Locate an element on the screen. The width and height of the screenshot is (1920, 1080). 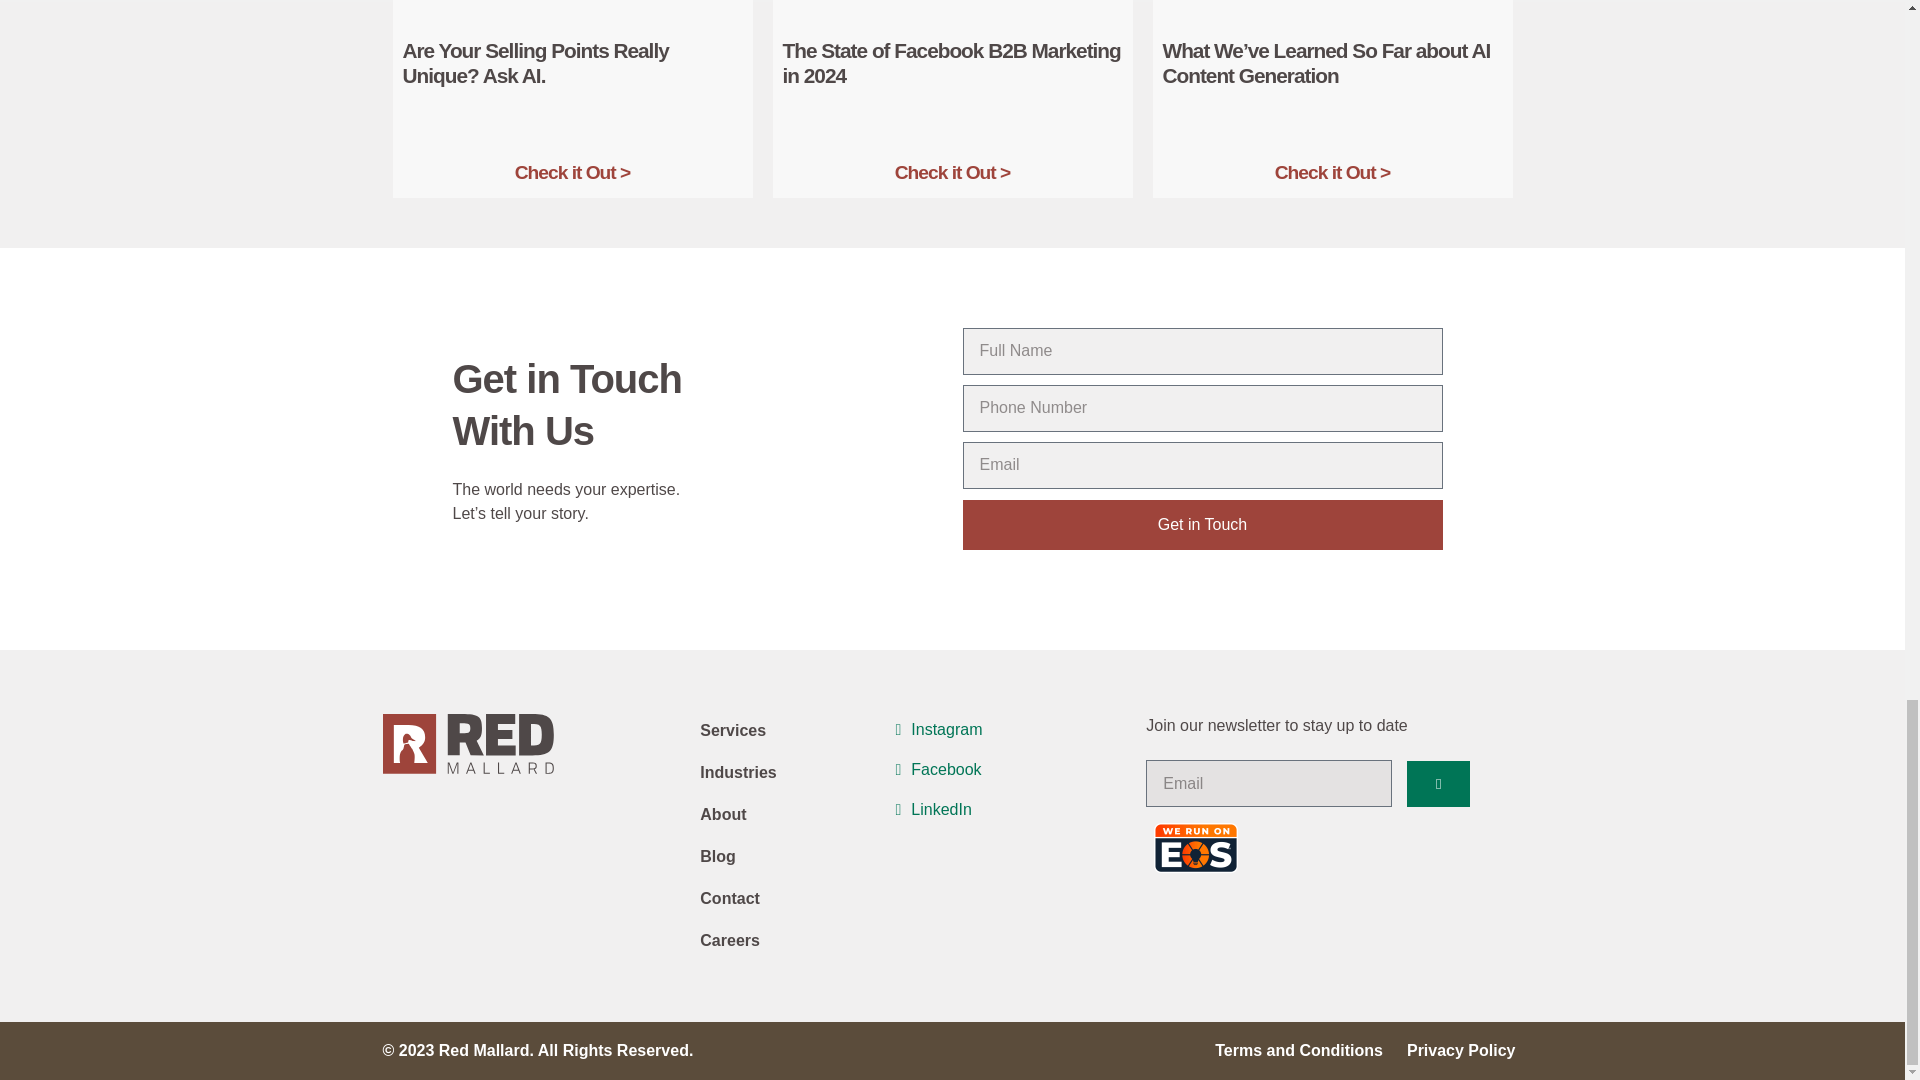
Blog is located at coordinates (792, 856).